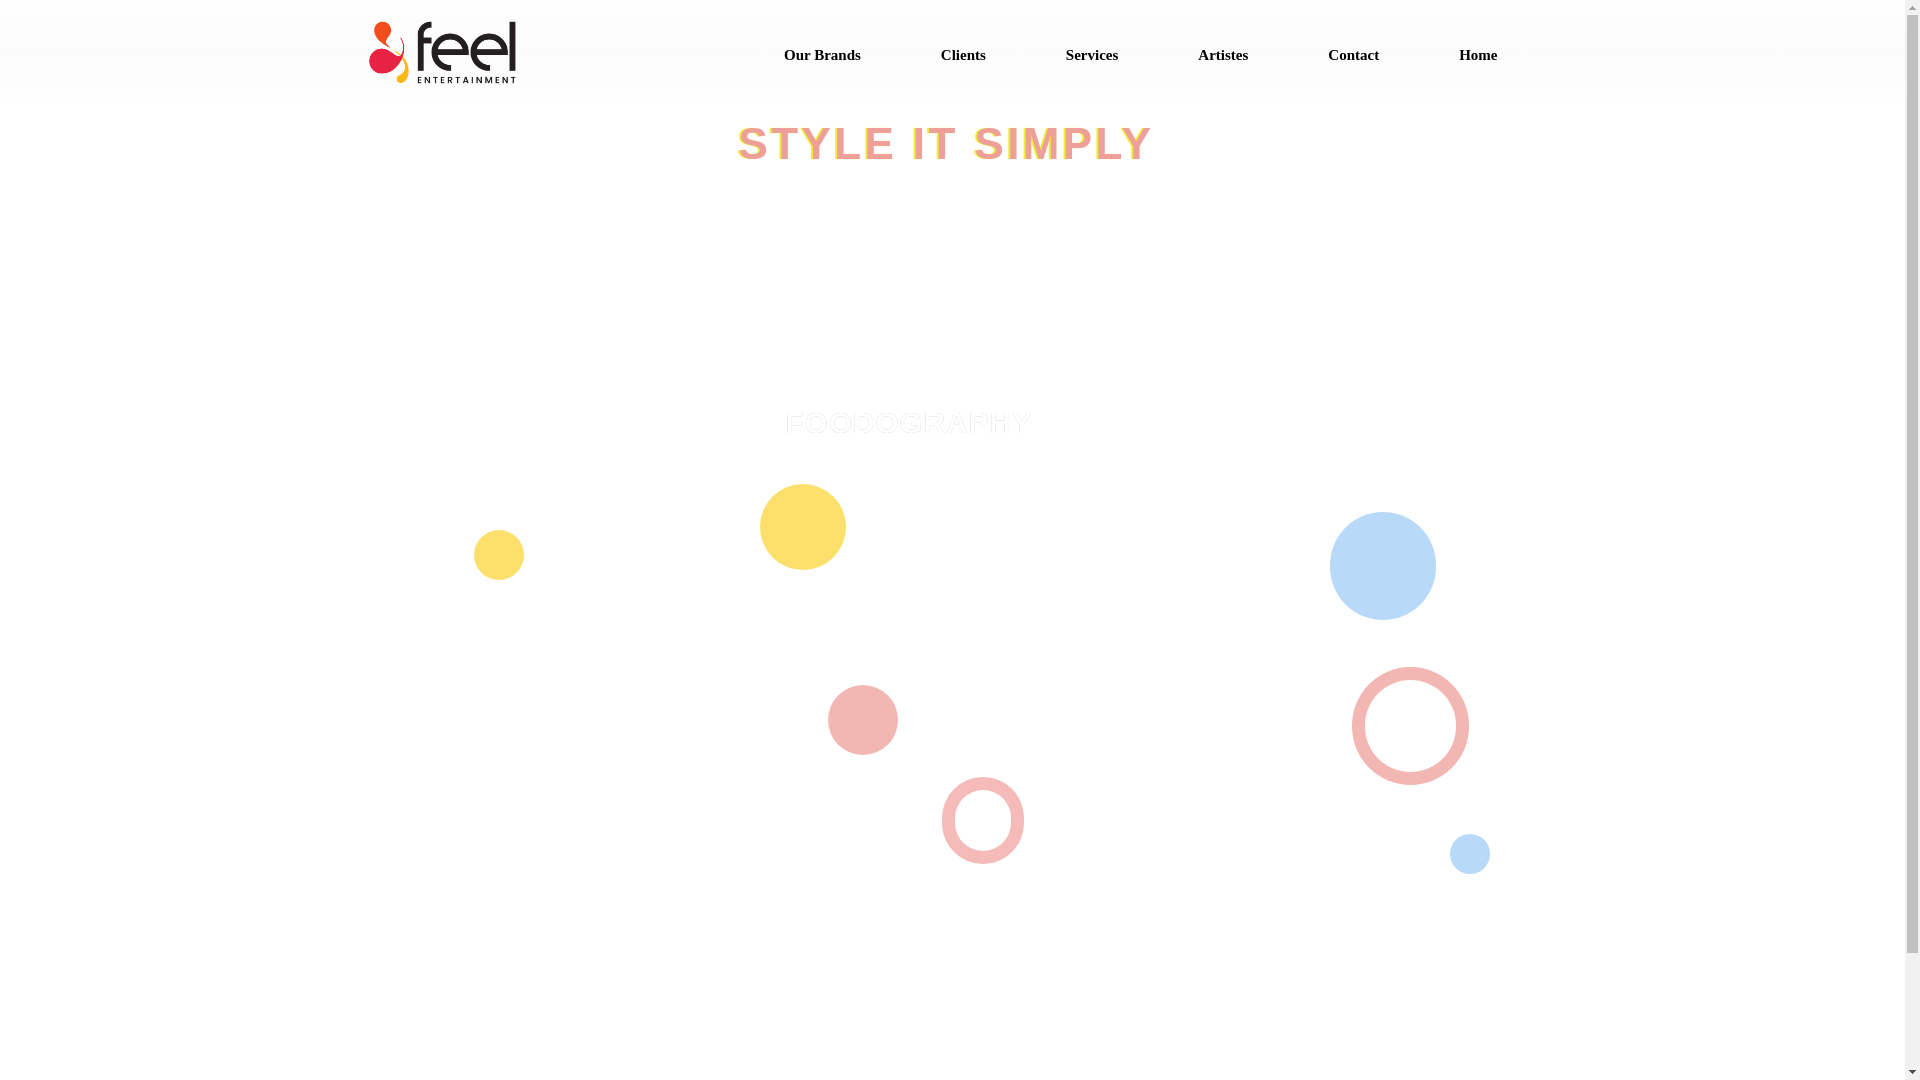 The image size is (1920, 1080). Describe the element at coordinates (1141, 1076) in the screenshot. I see `Home` at that location.